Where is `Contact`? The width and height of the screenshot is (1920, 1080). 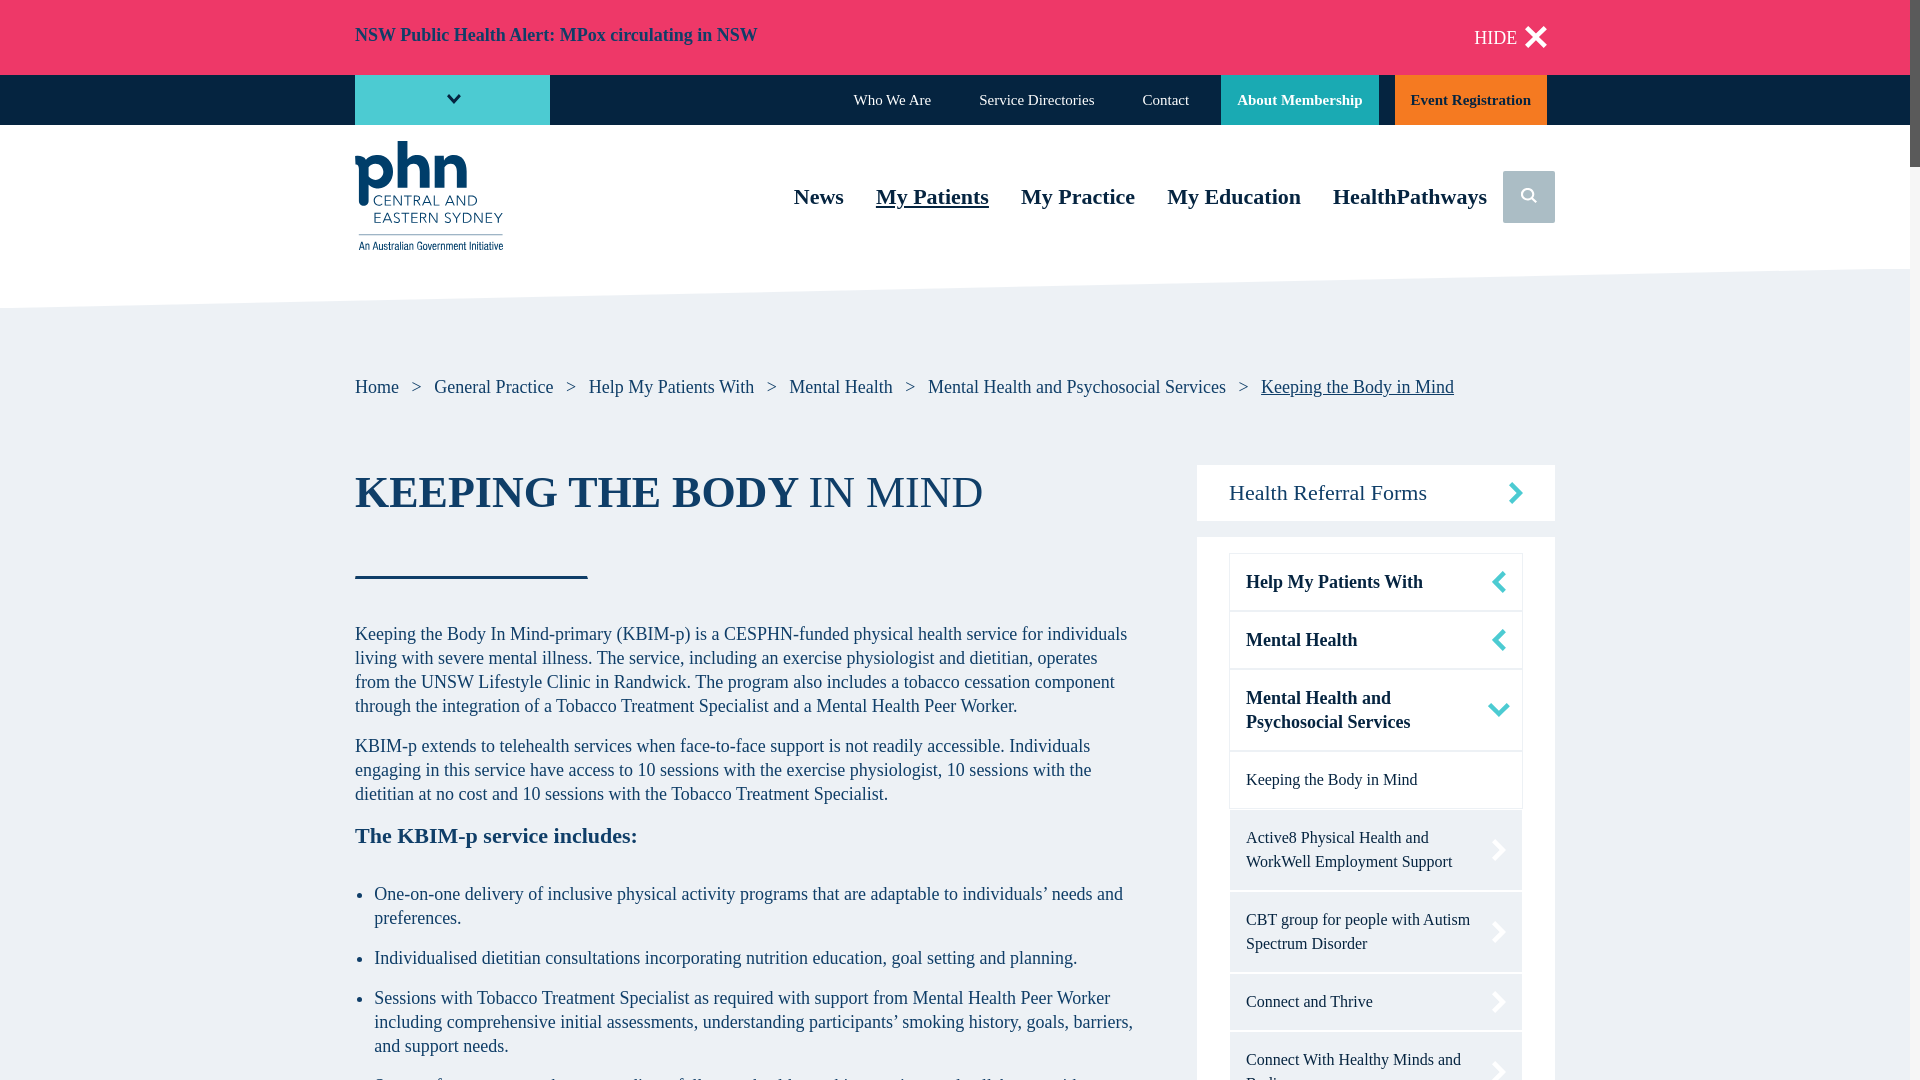 Contact is located at coordinates (1166, 100).